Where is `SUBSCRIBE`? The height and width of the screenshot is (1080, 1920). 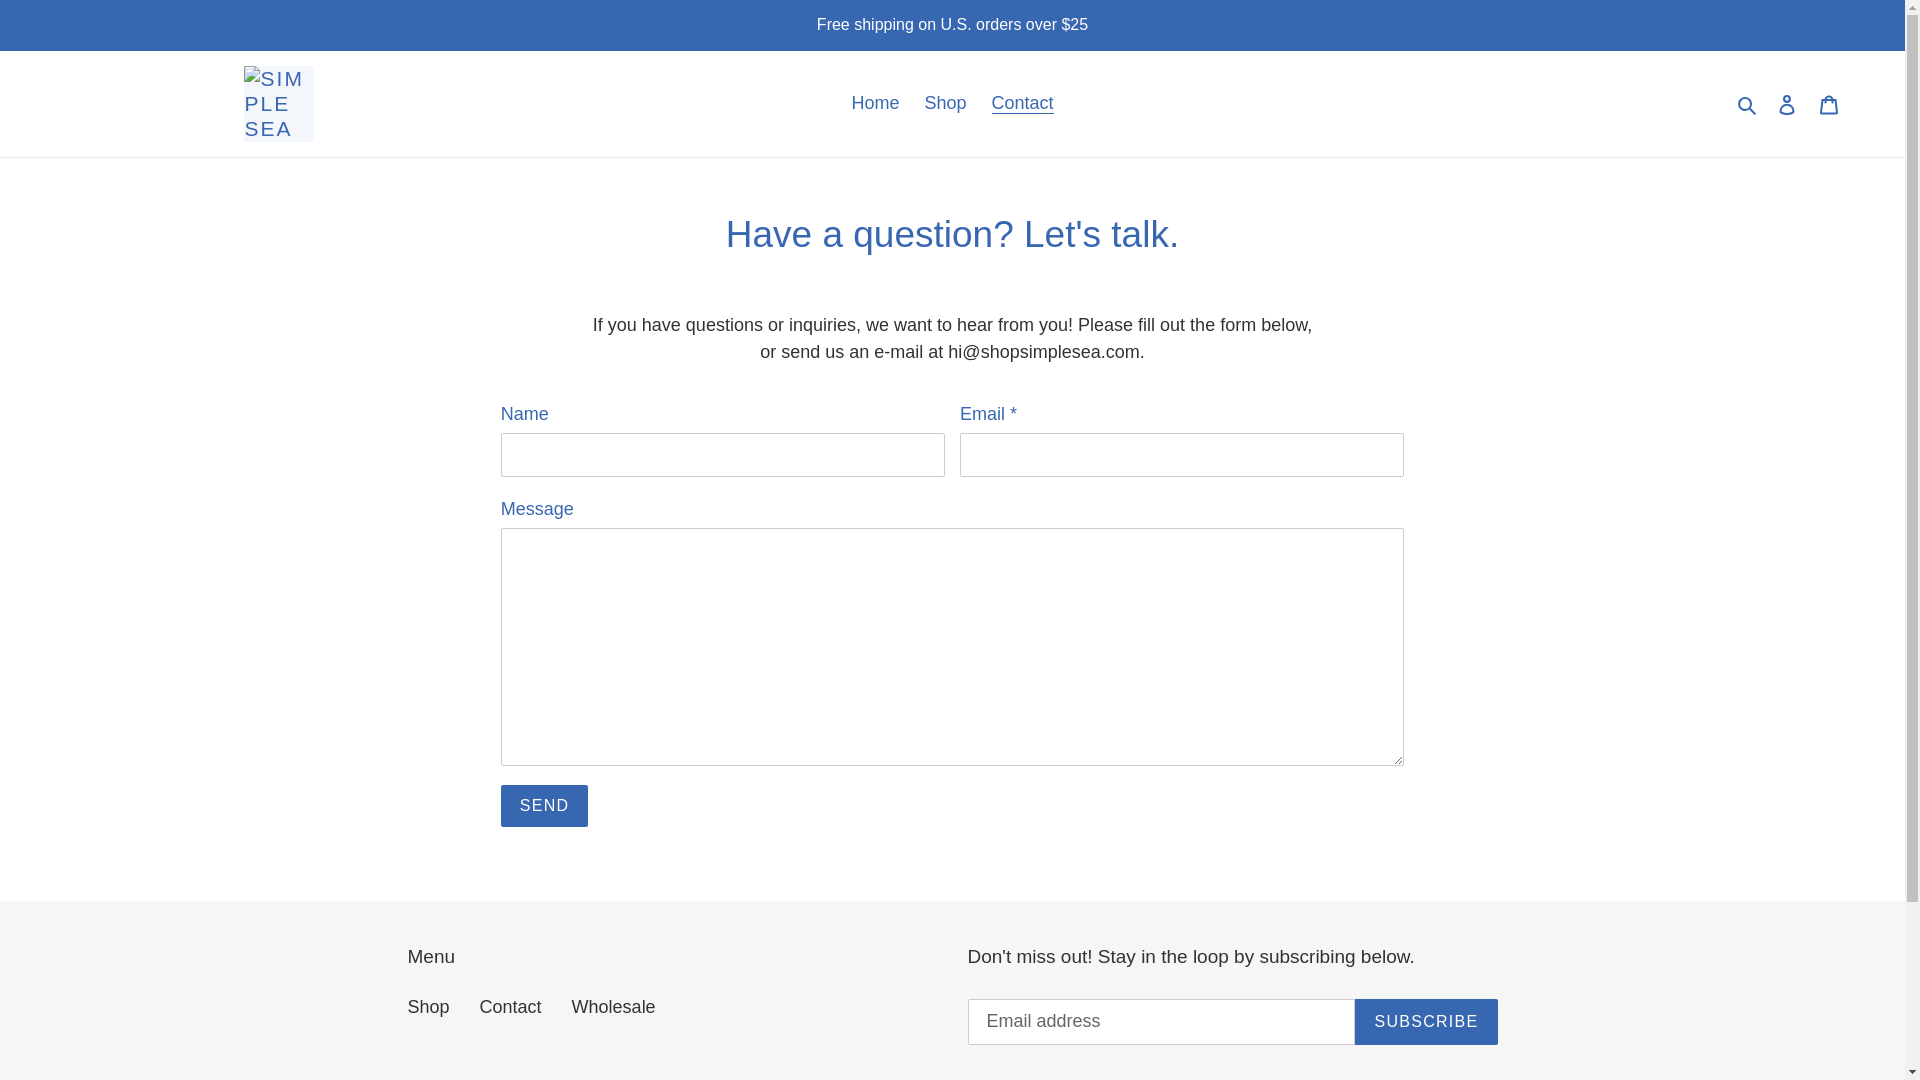
SUBSCRIBE is located at coordinates (1426, 1022).